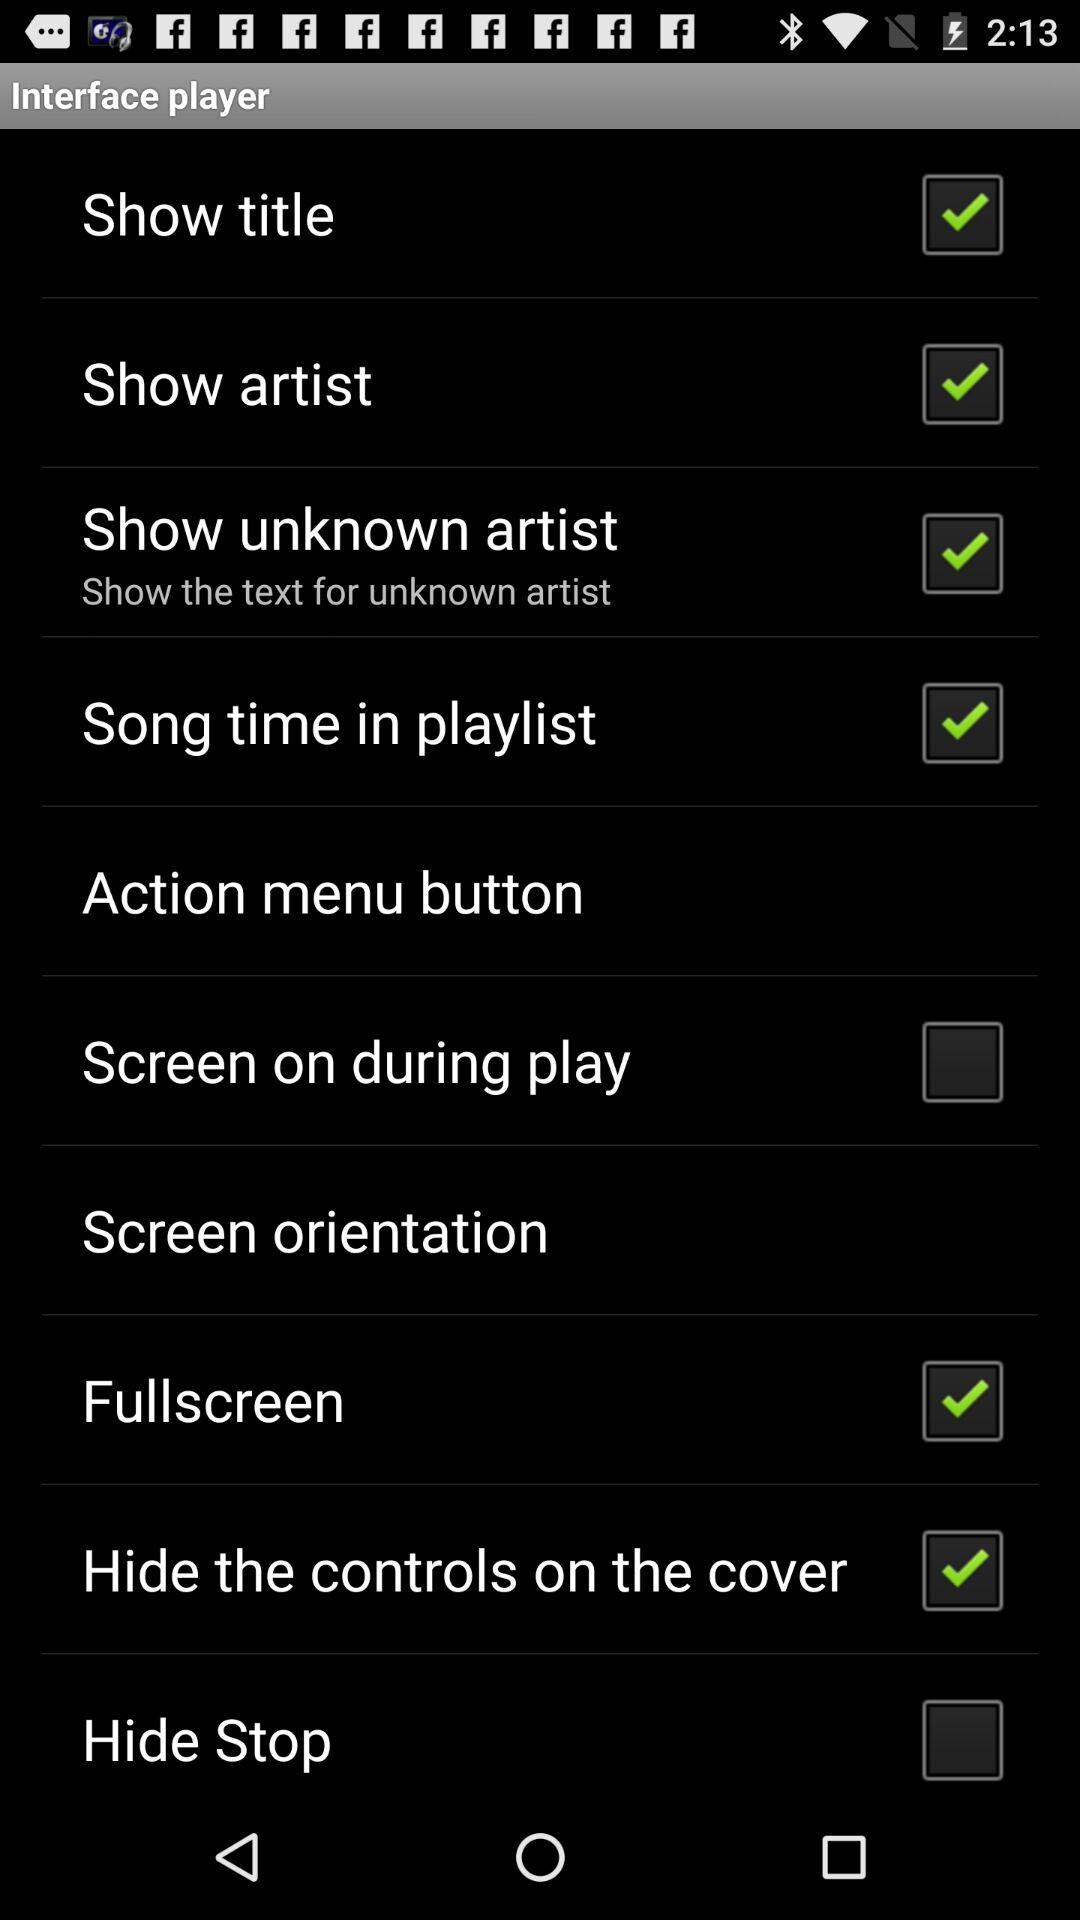 The height and width of the screenshot is (1920, 1080). Describe the element at coordinates (464, 1568) in the screenshot. I see `jump to the hide the controls app` at that location.